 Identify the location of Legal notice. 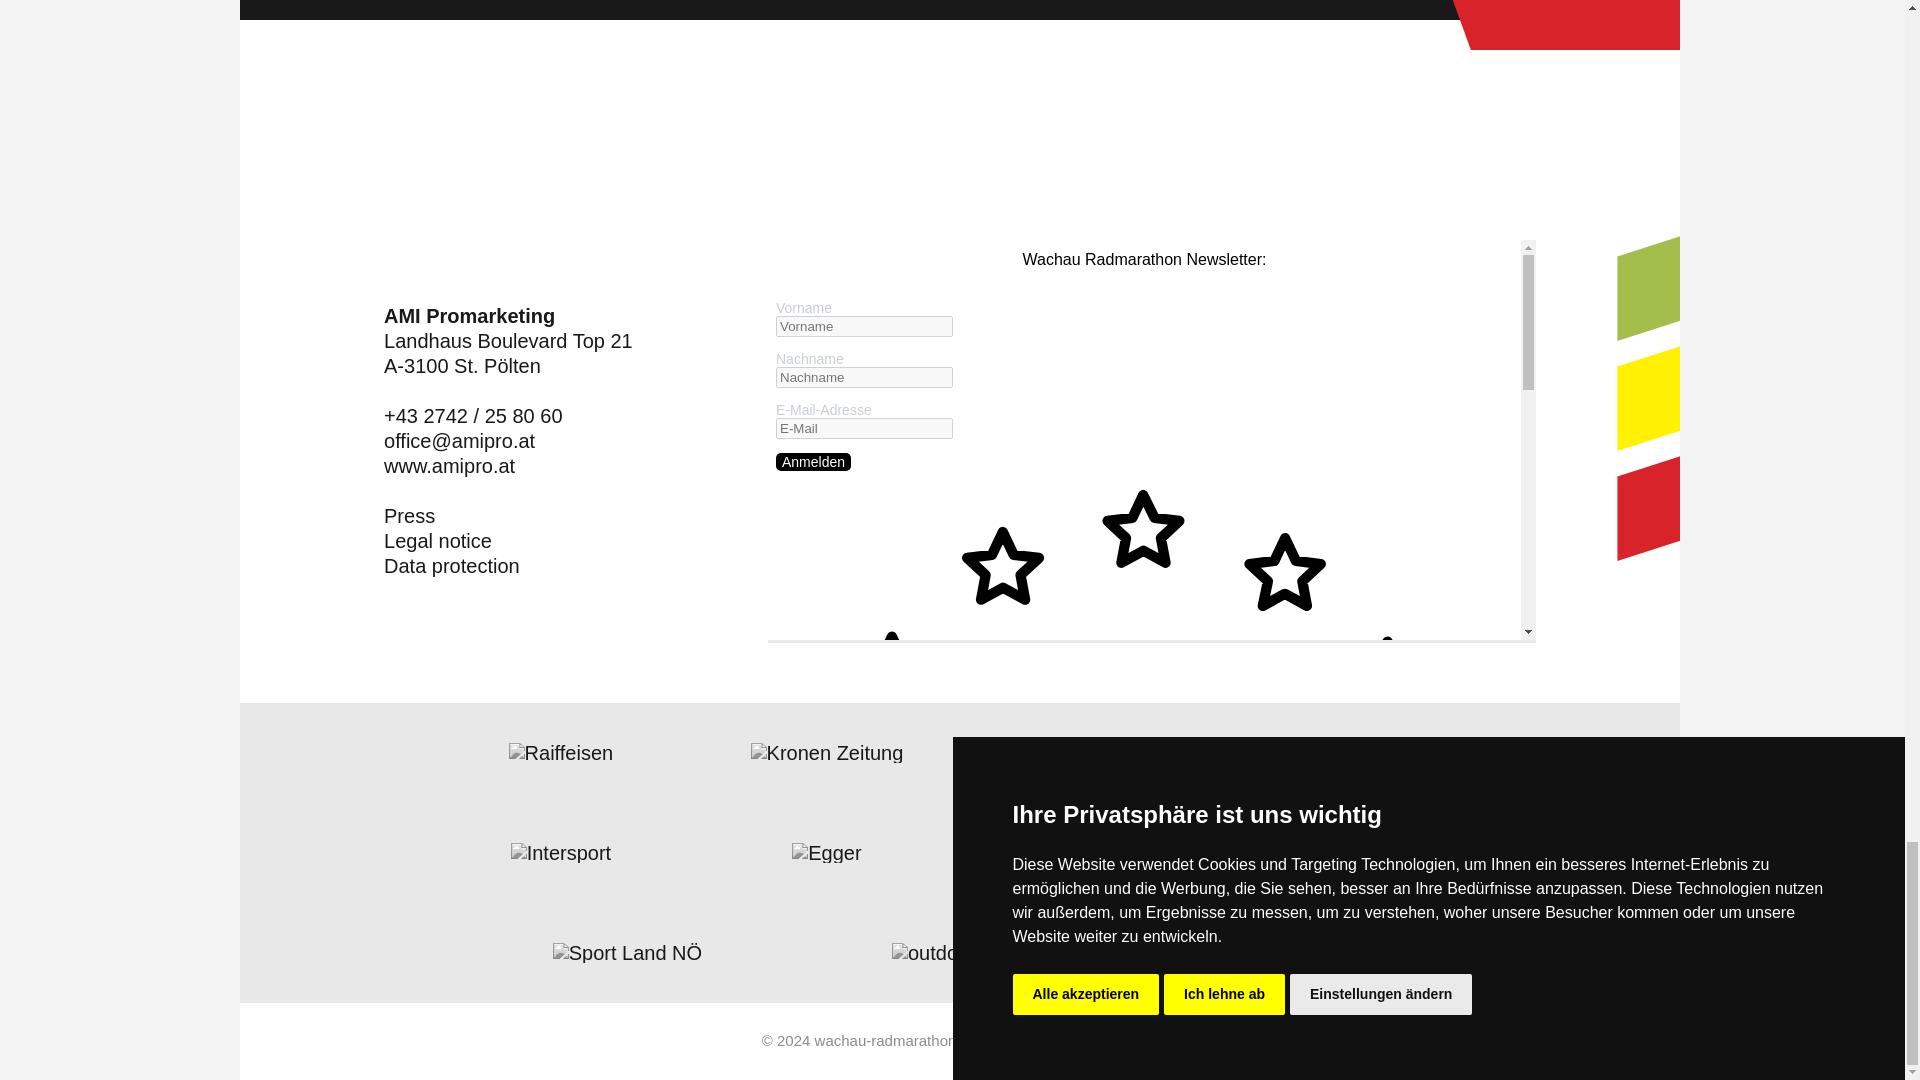
(438, 542).